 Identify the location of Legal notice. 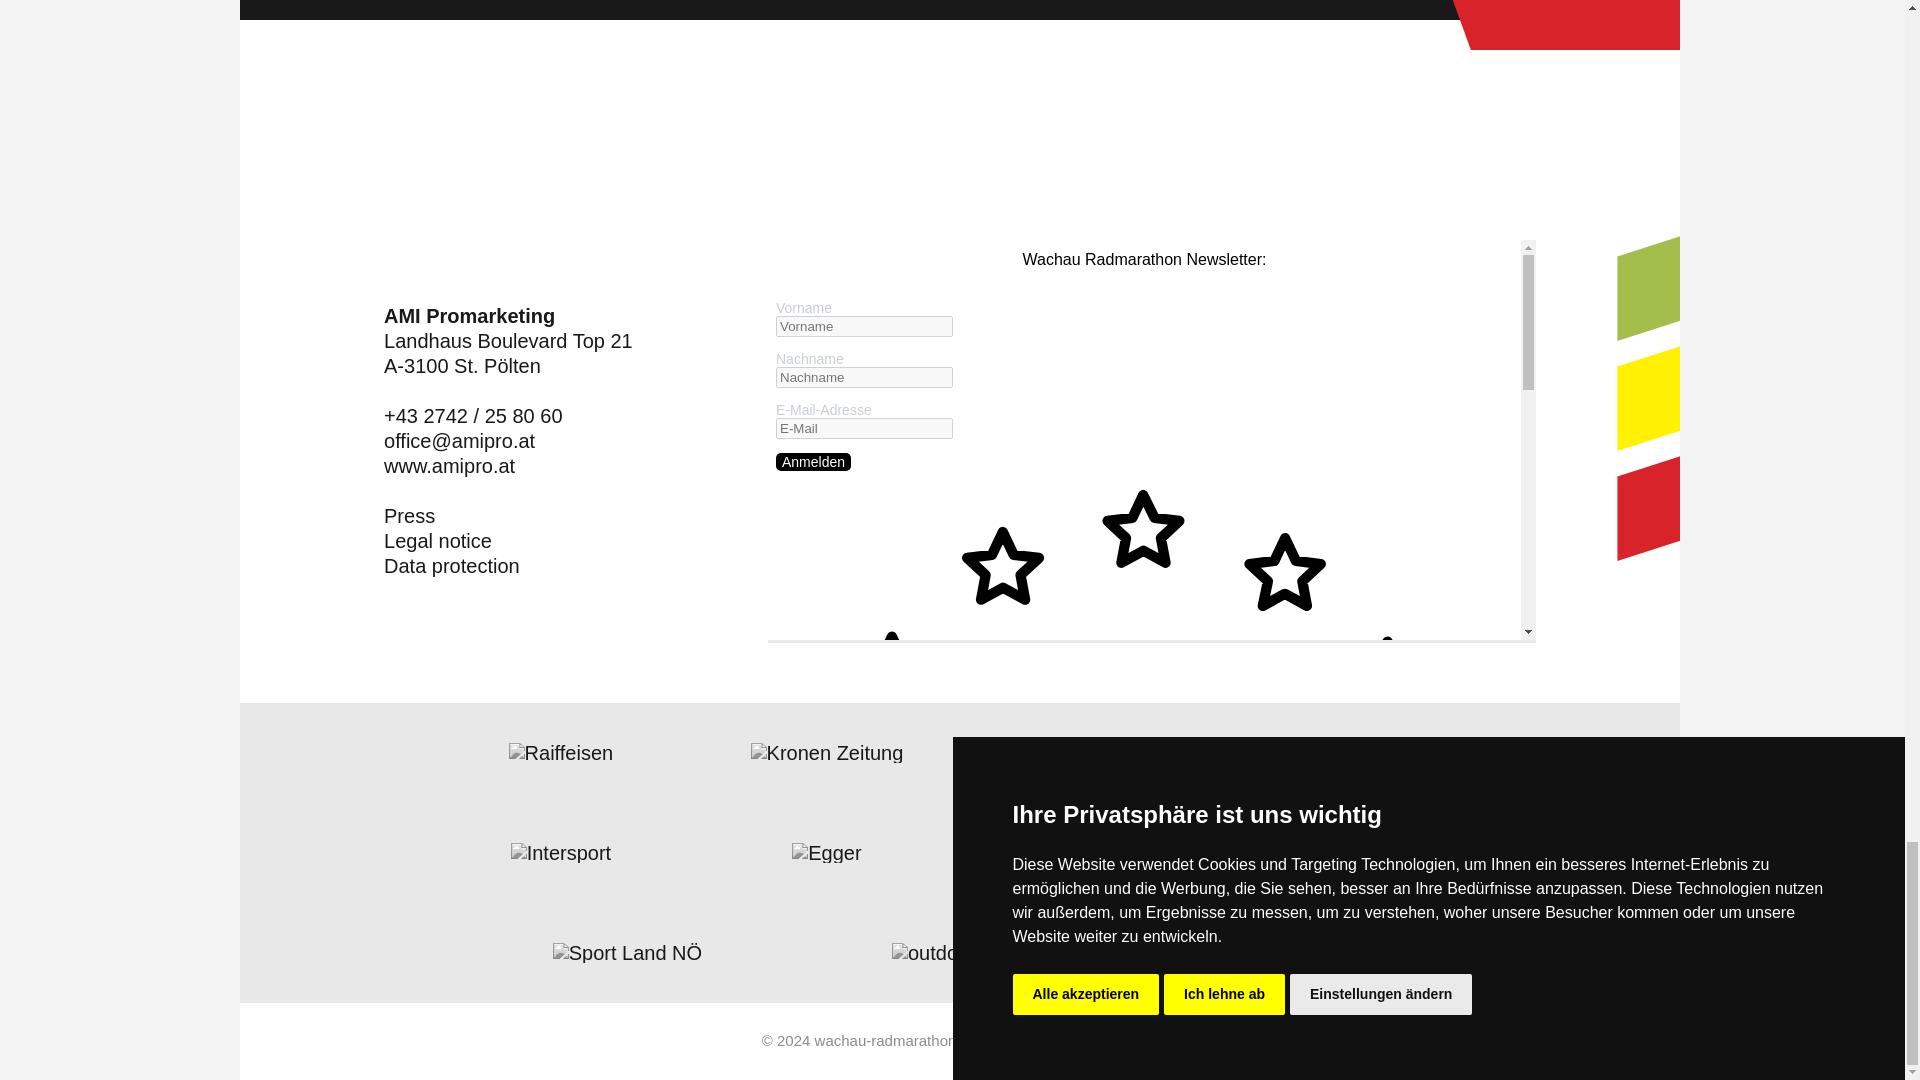
(438, 542).